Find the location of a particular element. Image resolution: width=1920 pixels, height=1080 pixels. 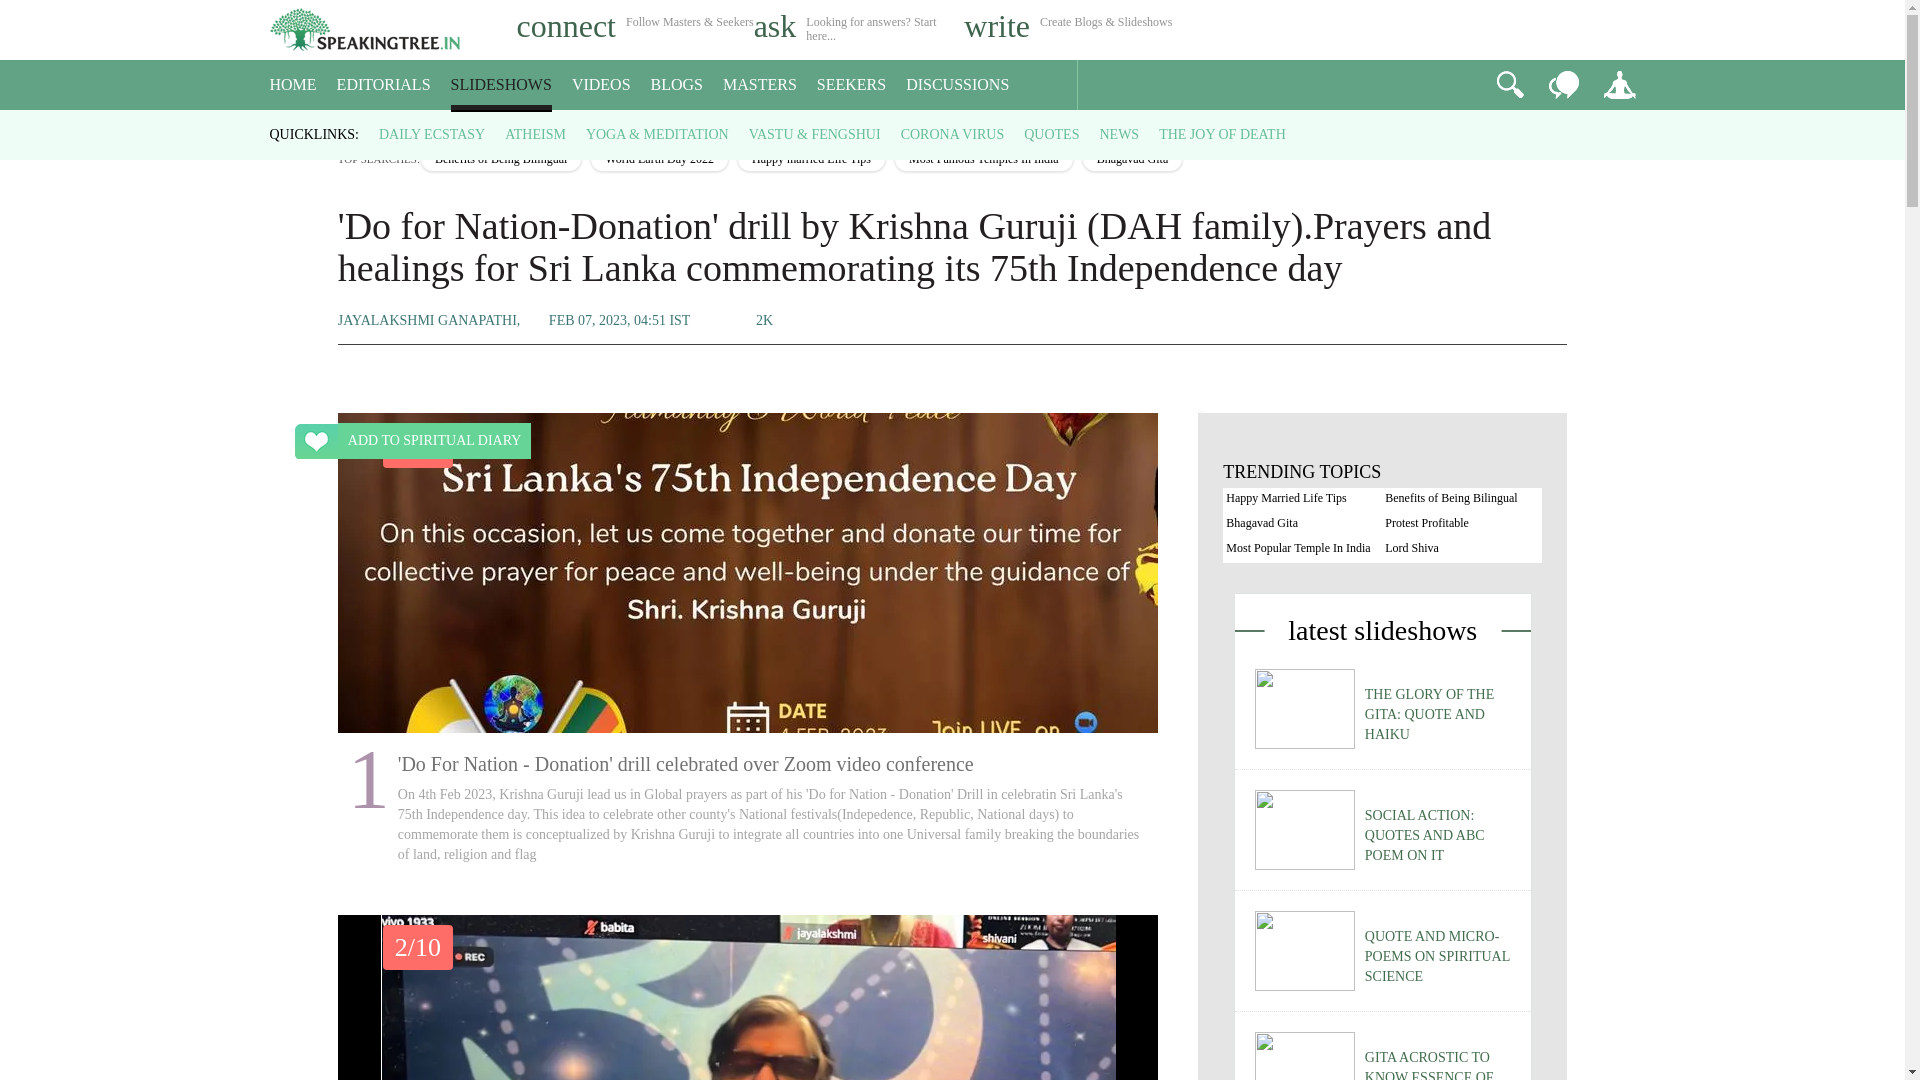

Share on Twitter is located at coordinates (954, 320).